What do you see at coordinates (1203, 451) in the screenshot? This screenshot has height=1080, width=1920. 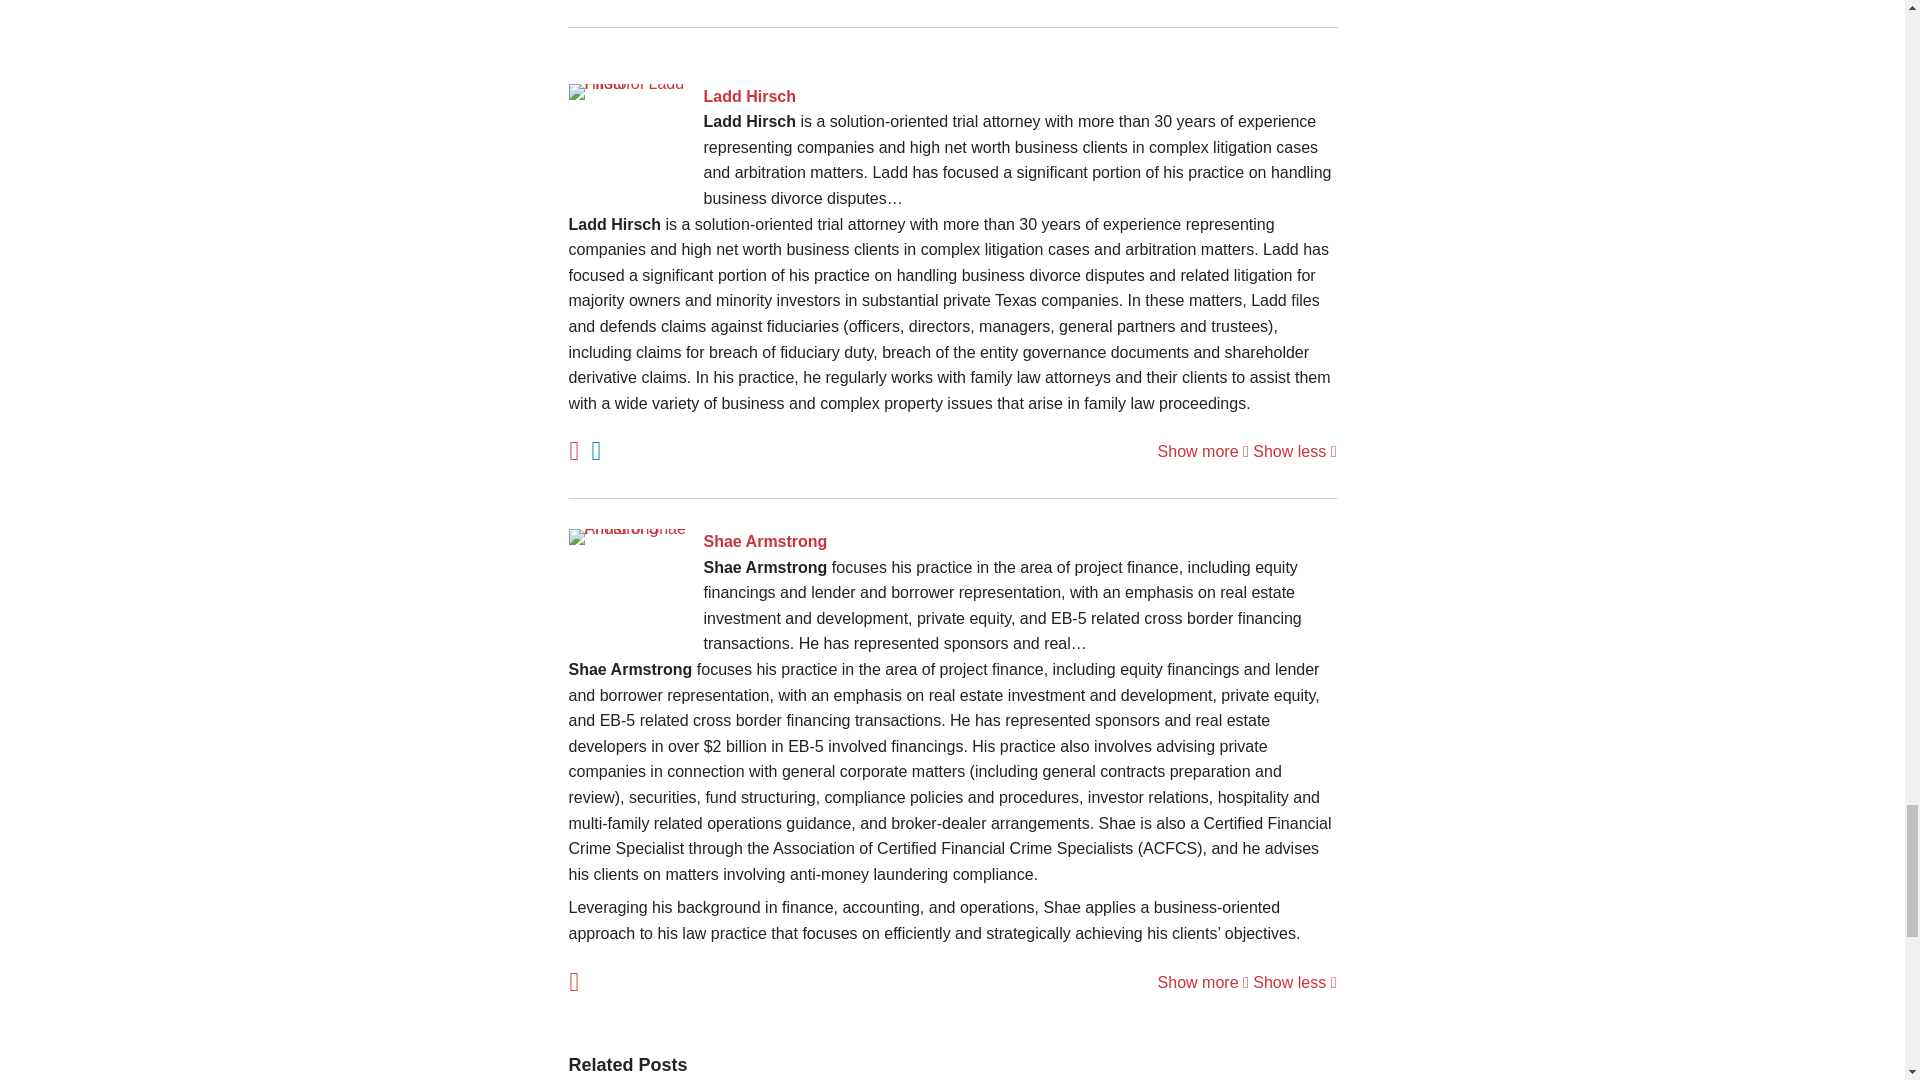 I see `Show more` at bounding box center [1203, 451].